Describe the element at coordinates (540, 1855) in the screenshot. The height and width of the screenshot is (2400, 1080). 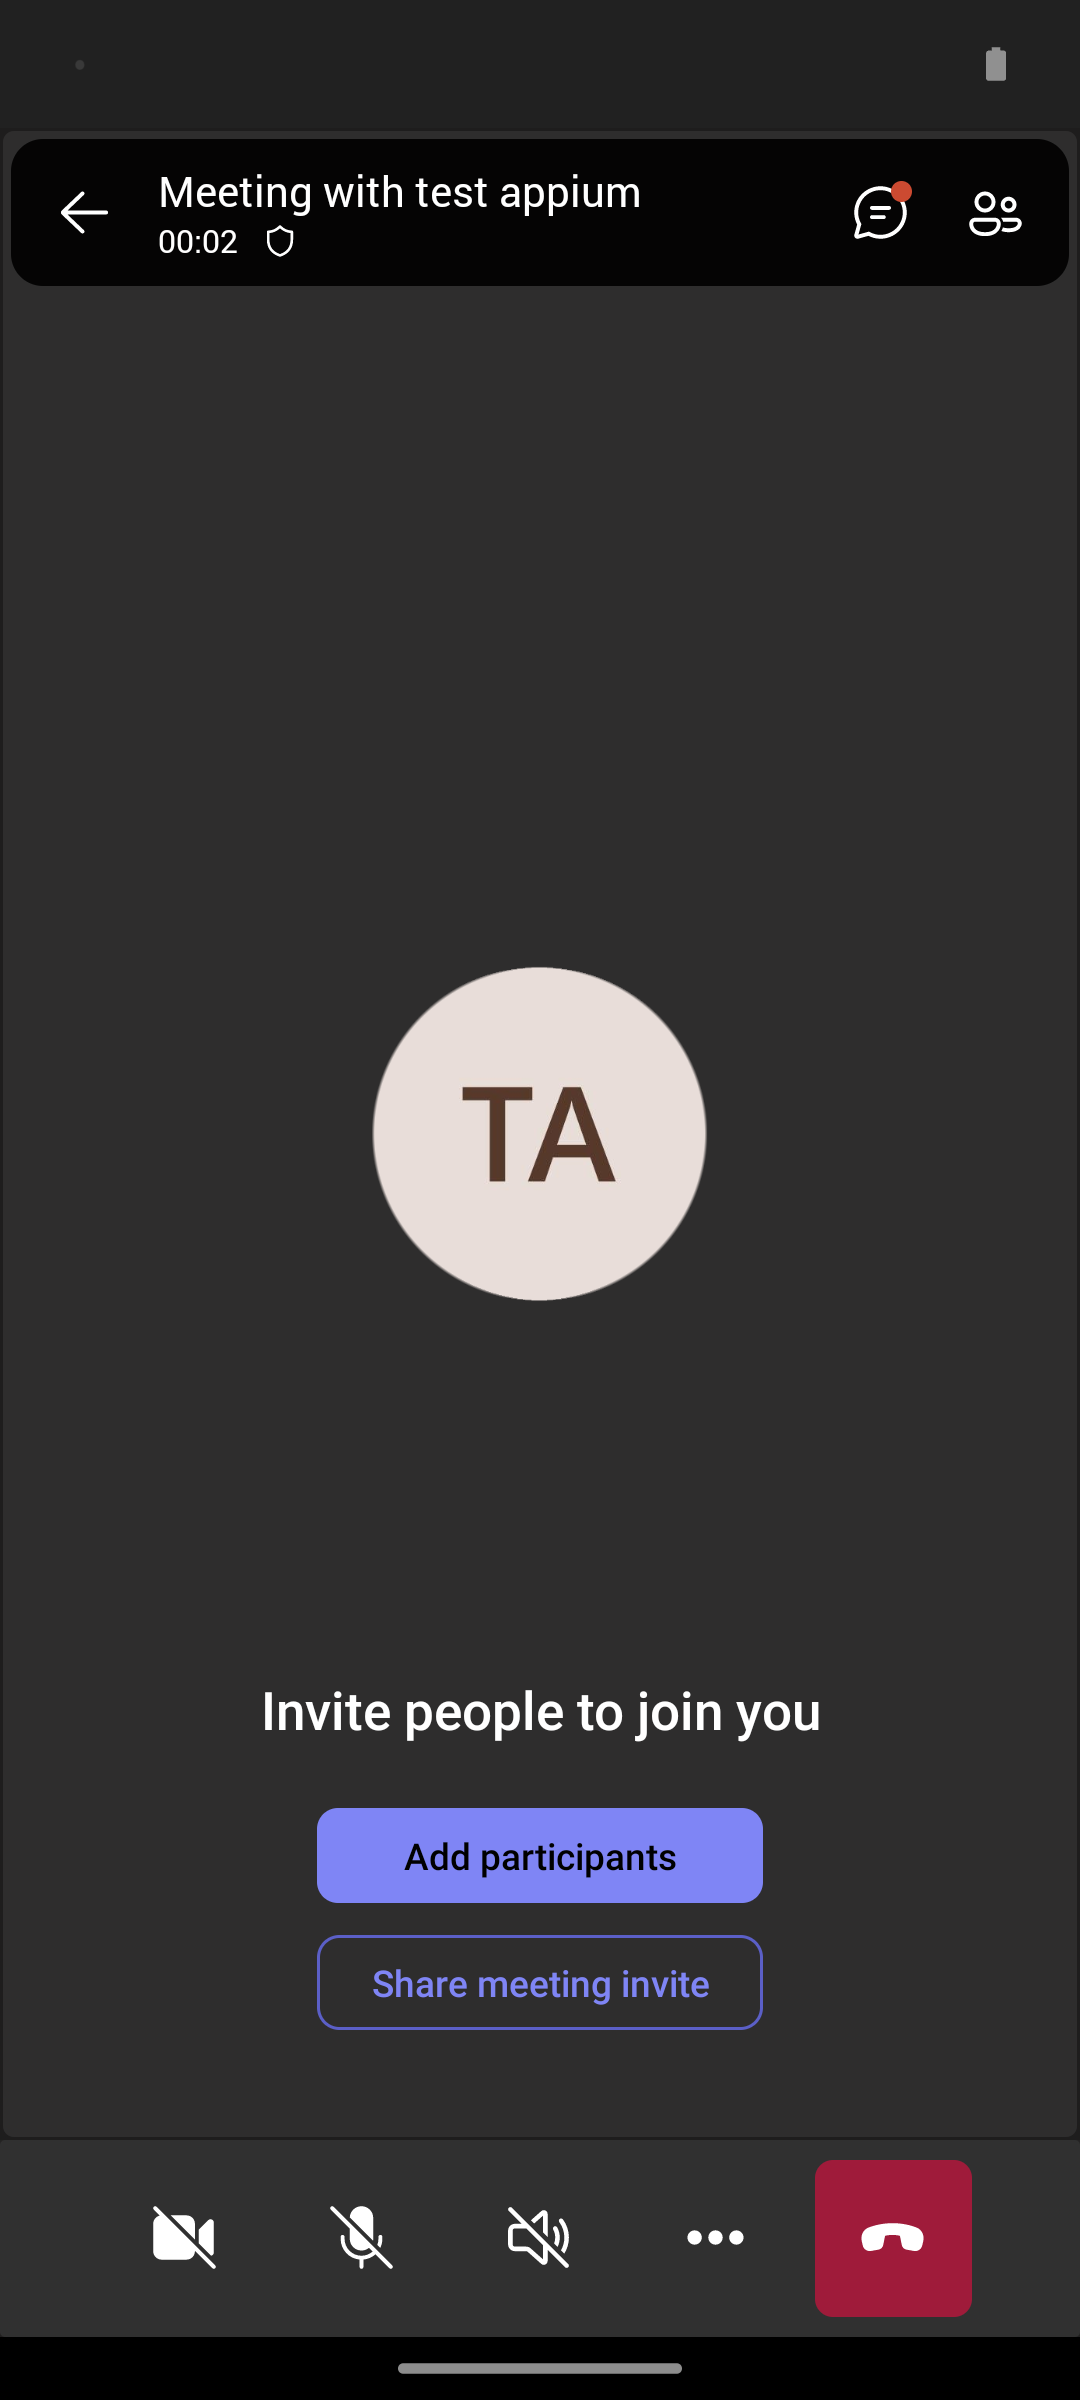
I see `Add participants` at that location.